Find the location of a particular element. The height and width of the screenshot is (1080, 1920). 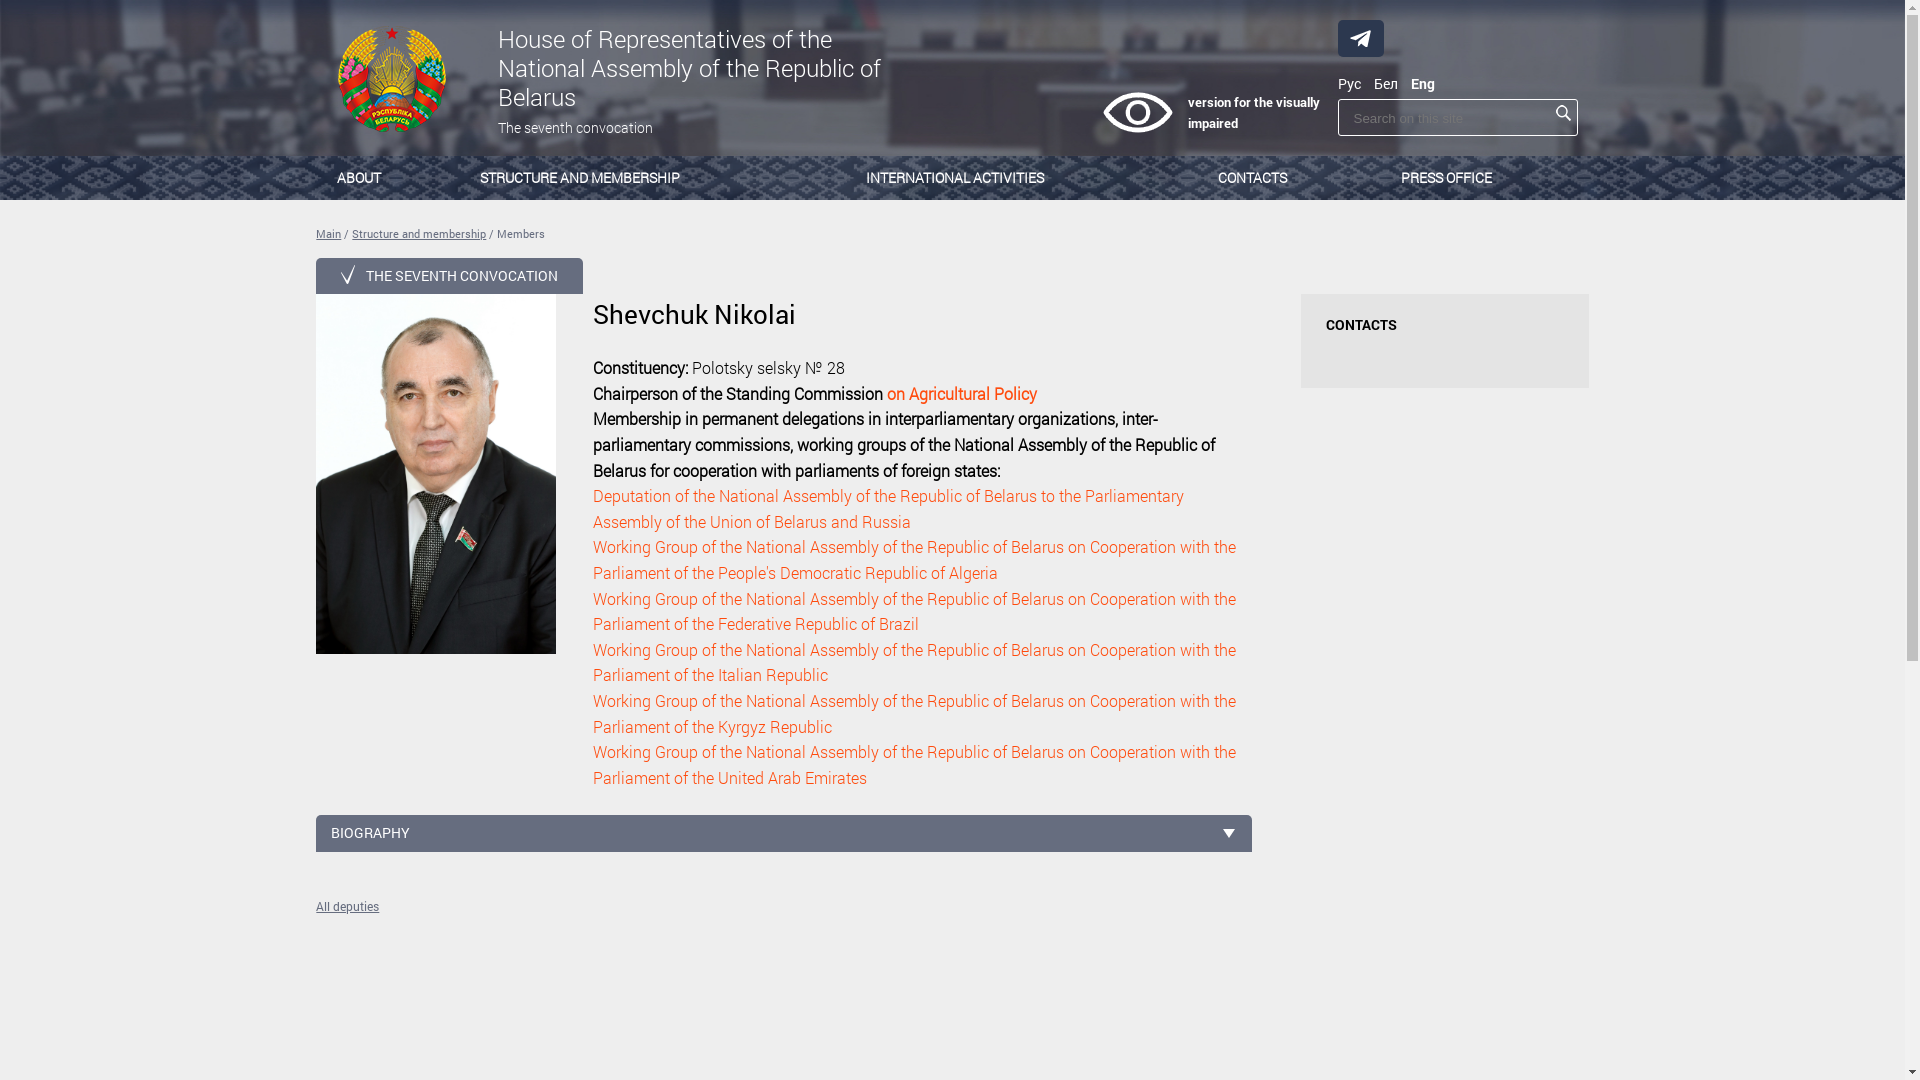

CONTACTS is located at coordinates (1285, 178).